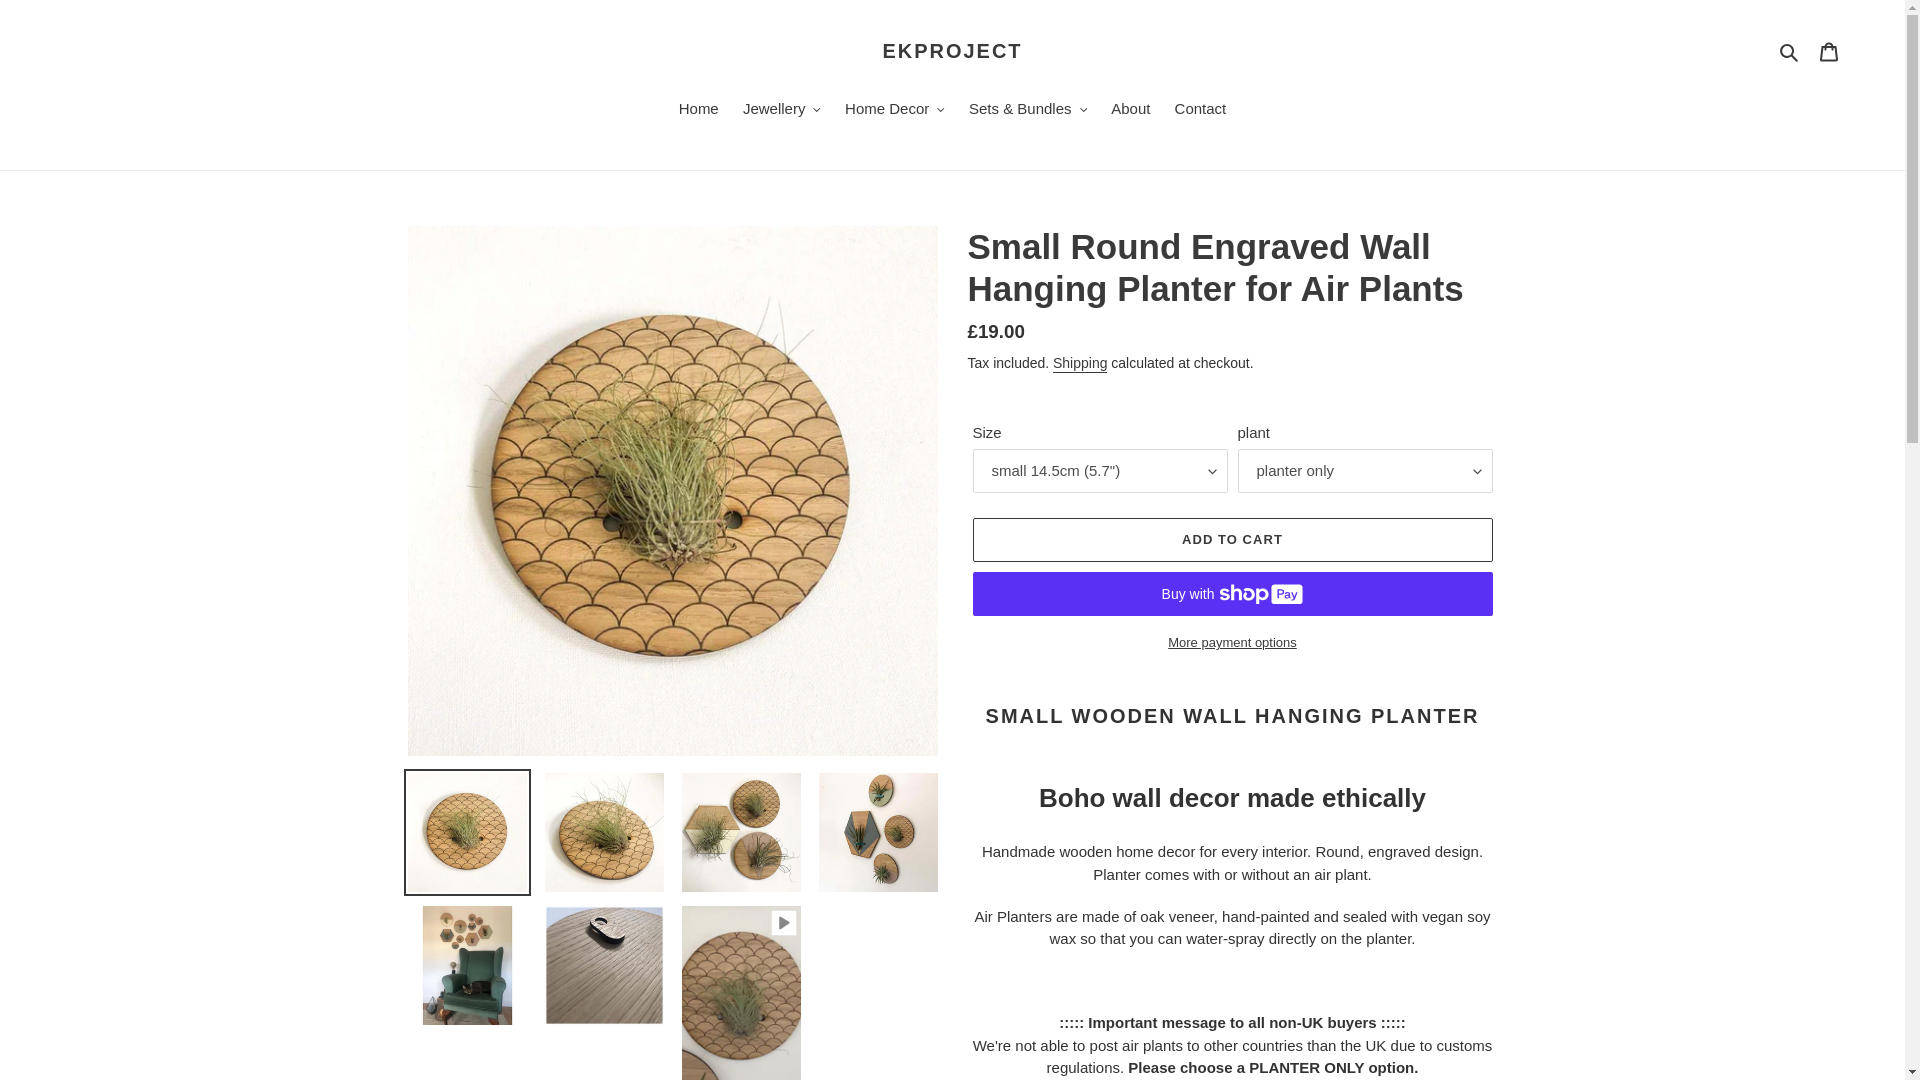 The height and width of the screenshot is (1080, 1920). I want to click on Home, so click(698, 111).